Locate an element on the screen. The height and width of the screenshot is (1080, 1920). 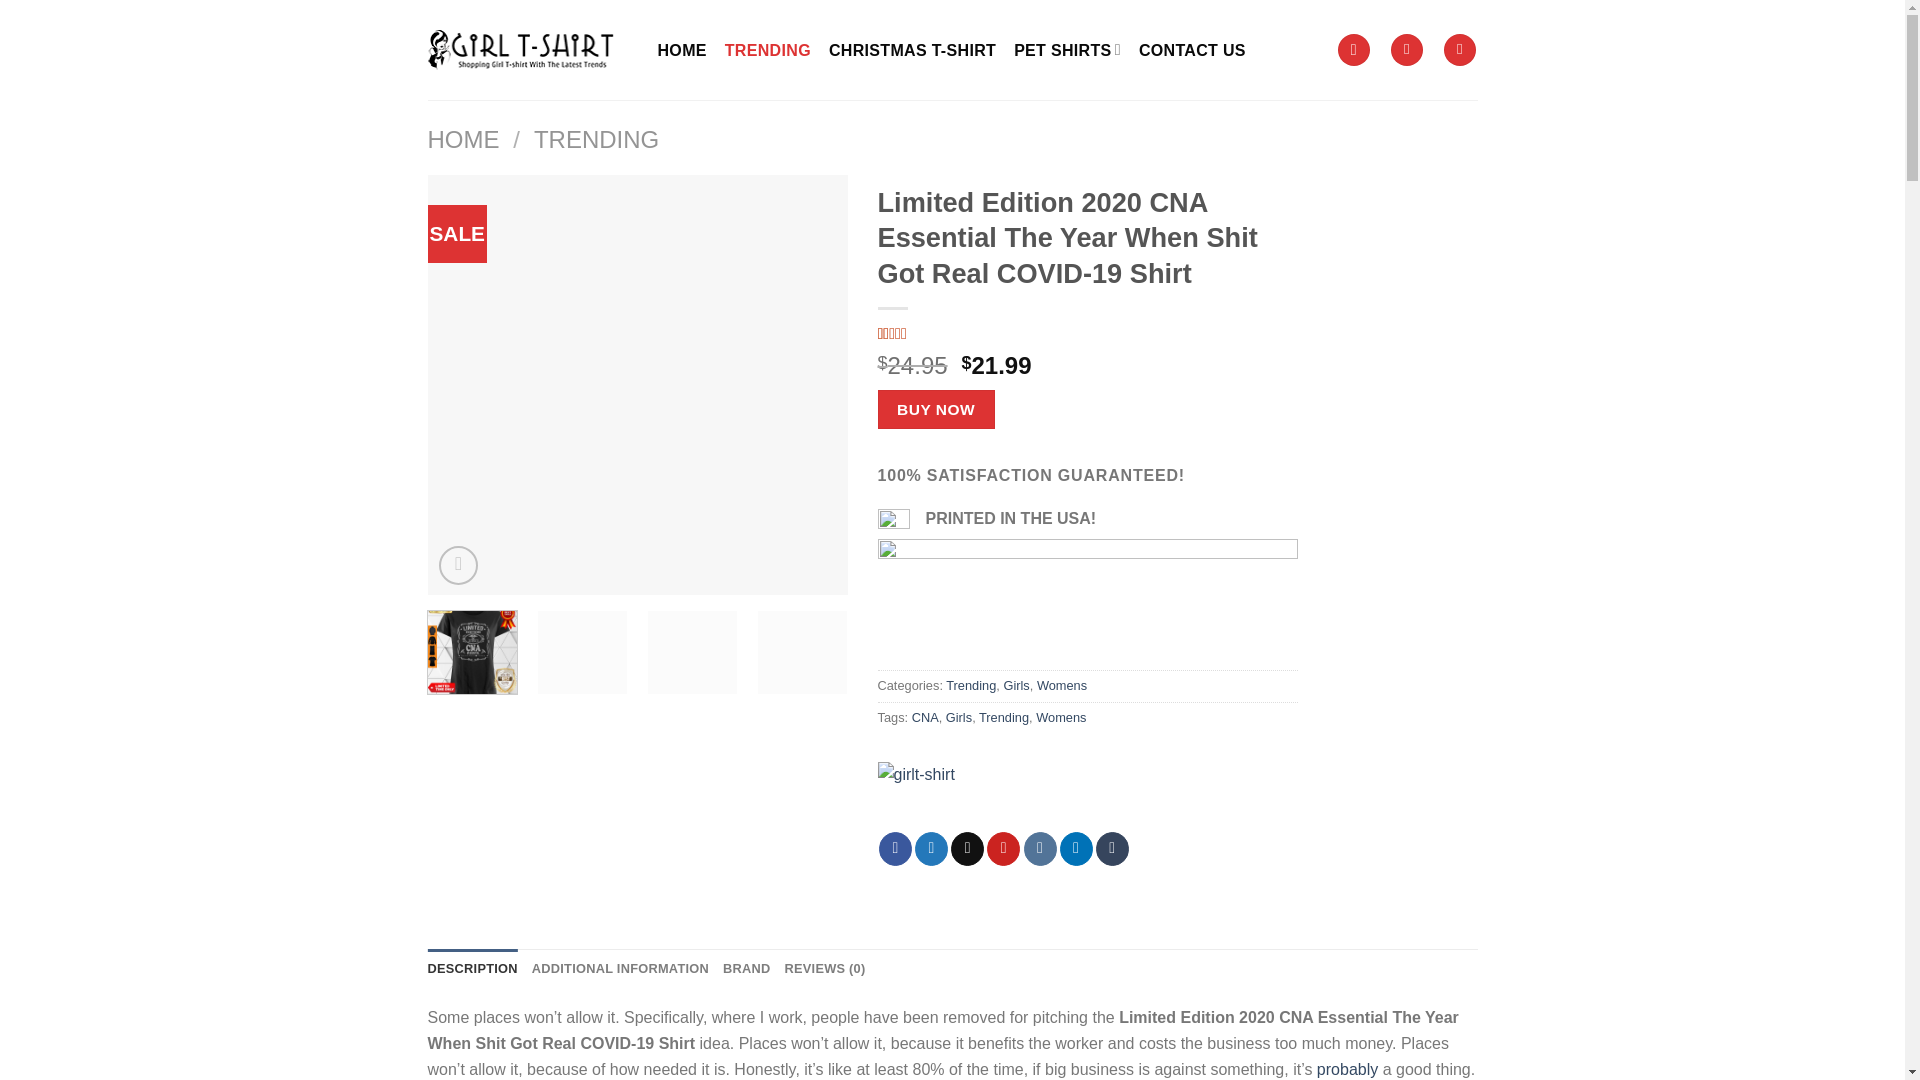
Email to a Friend is located at coordinates (966, 848).